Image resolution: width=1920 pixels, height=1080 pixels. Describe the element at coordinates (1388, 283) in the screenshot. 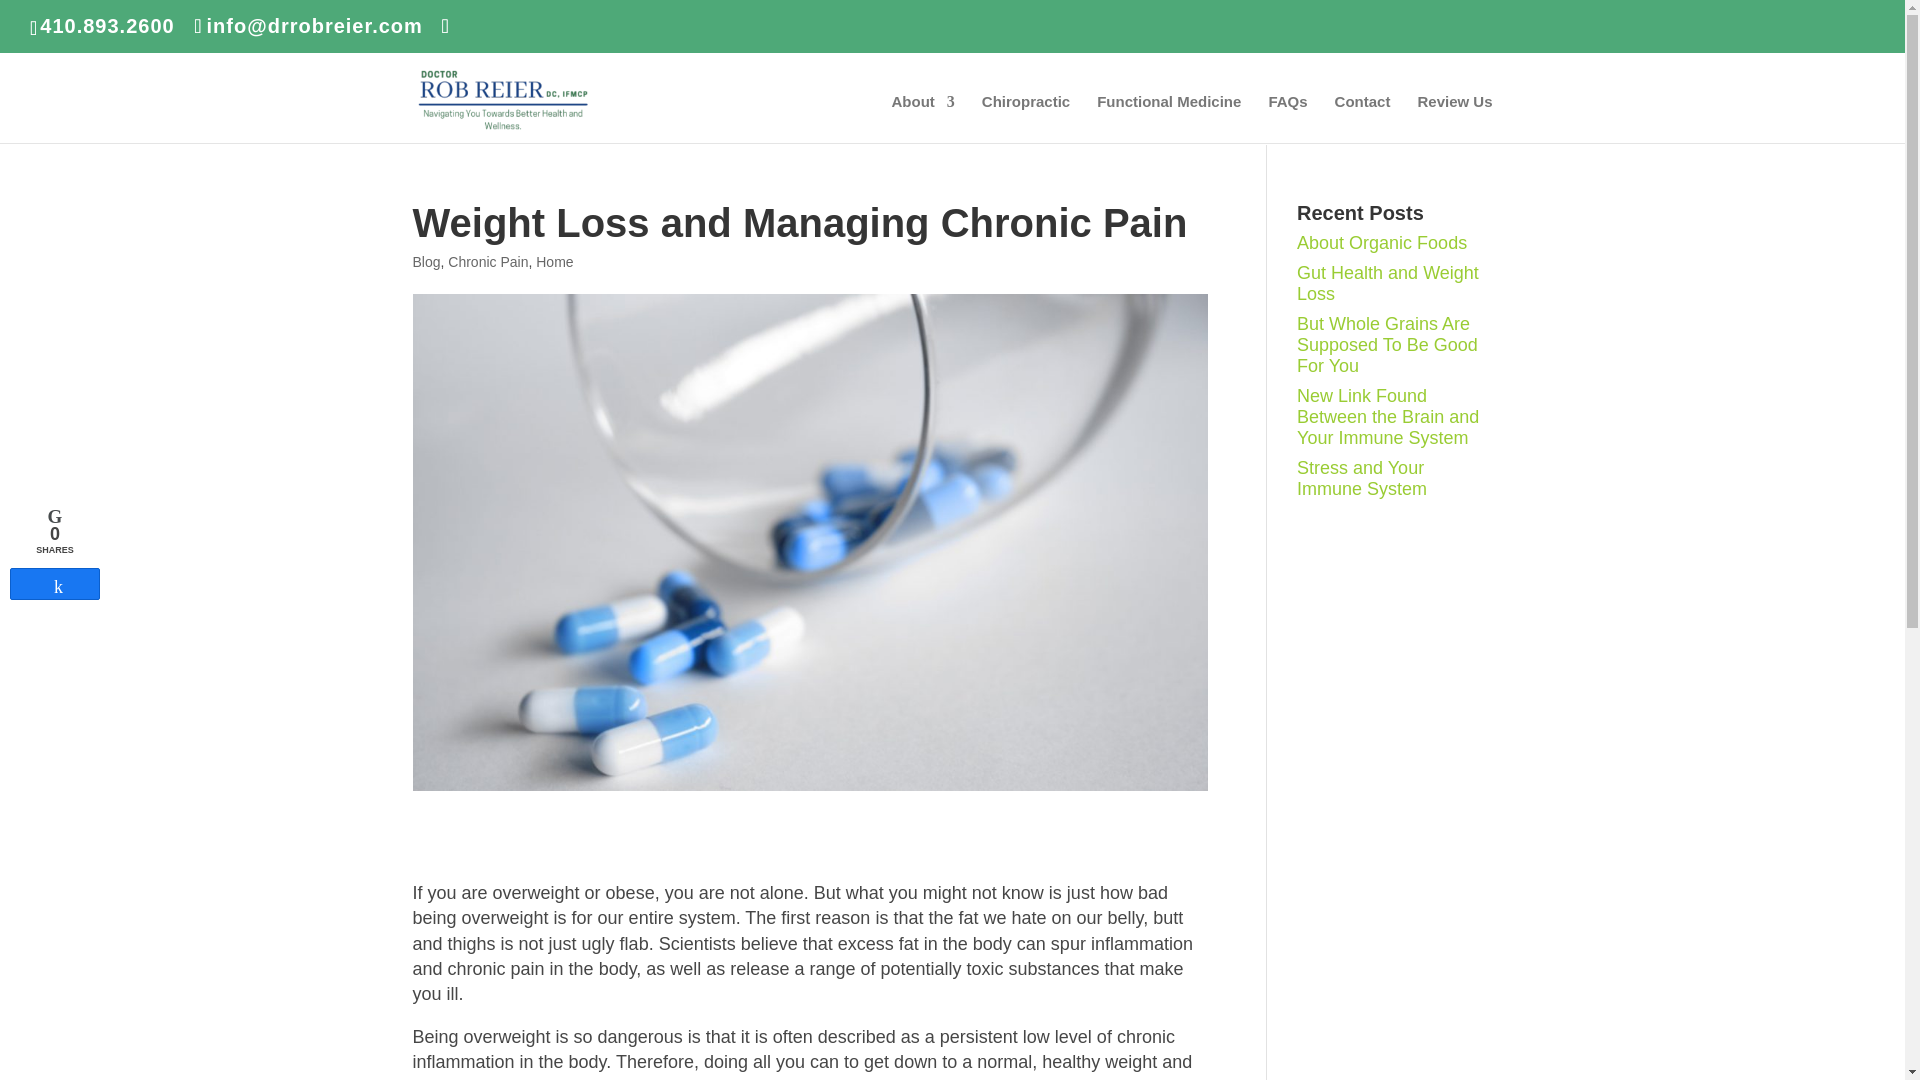

I see `Gut Health and Weight Loss` at that location.